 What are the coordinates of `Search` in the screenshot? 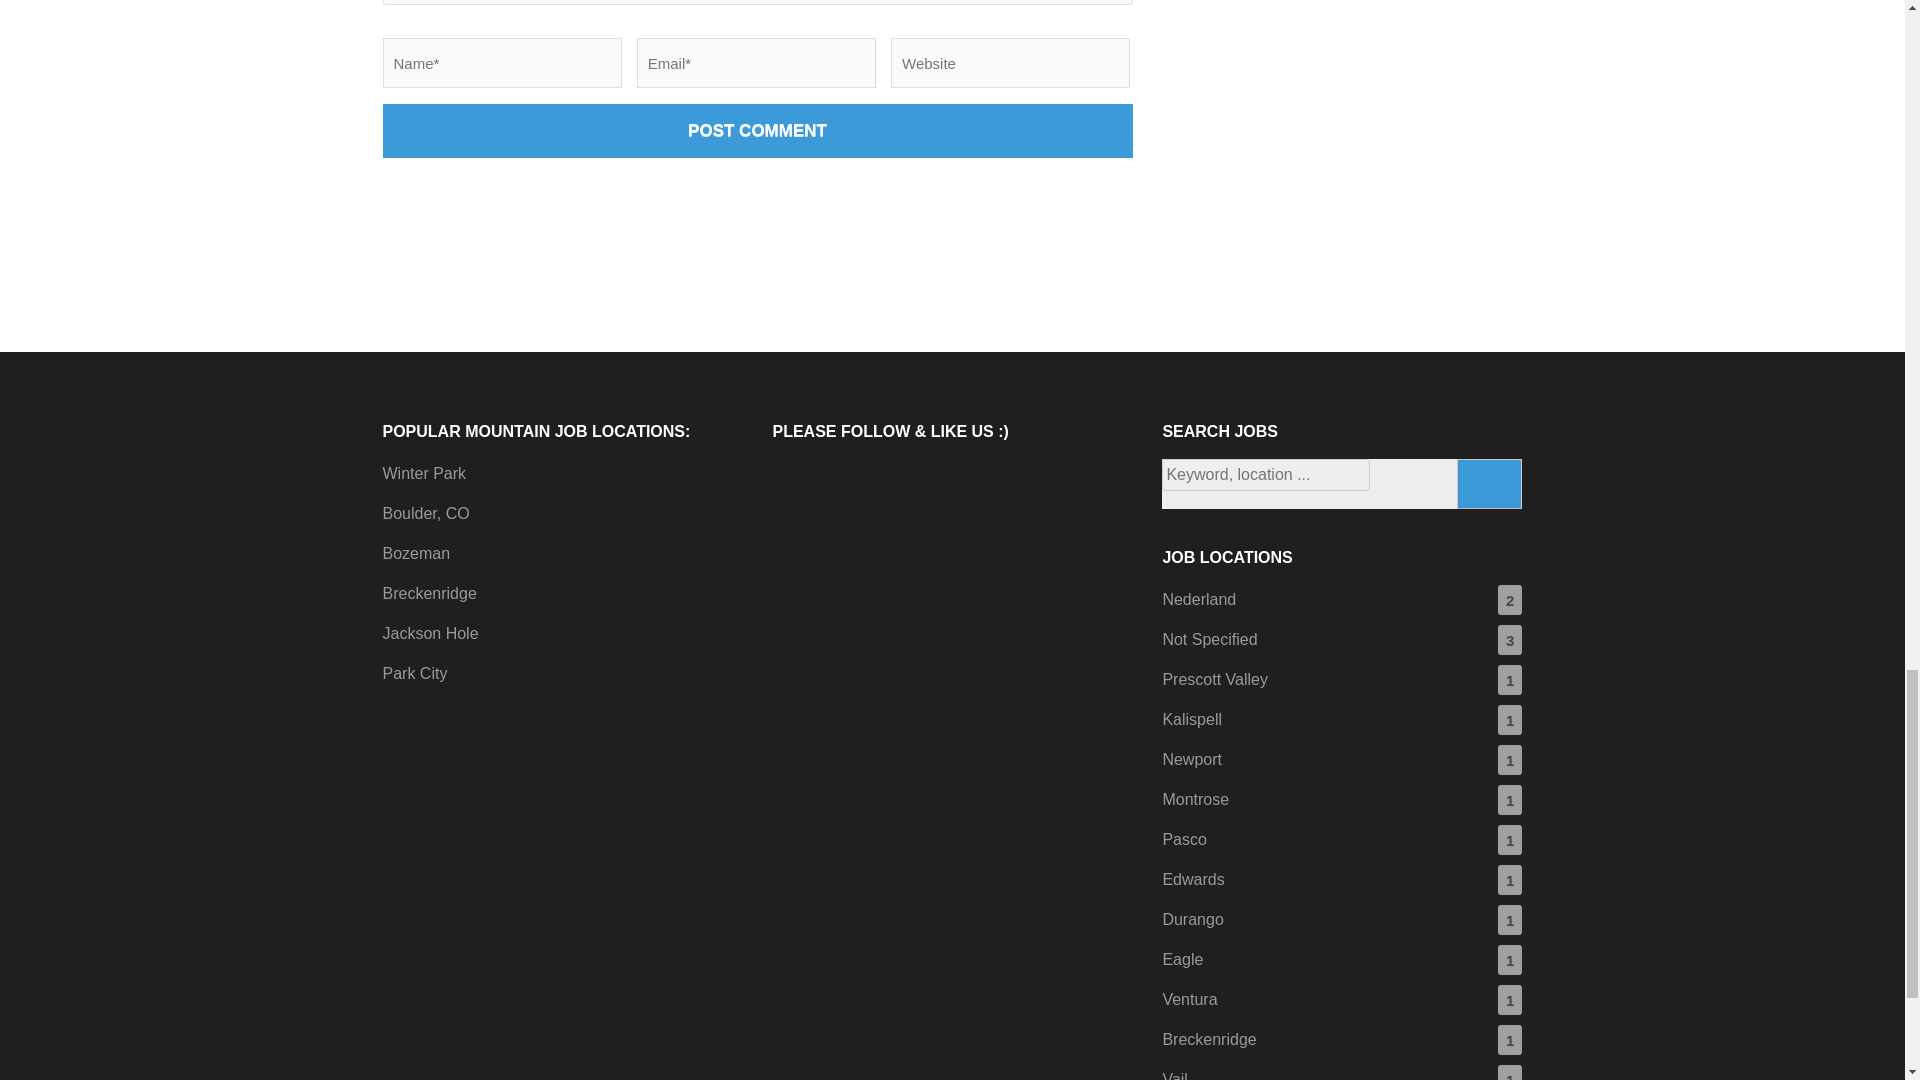 It's located at (1490, 484).